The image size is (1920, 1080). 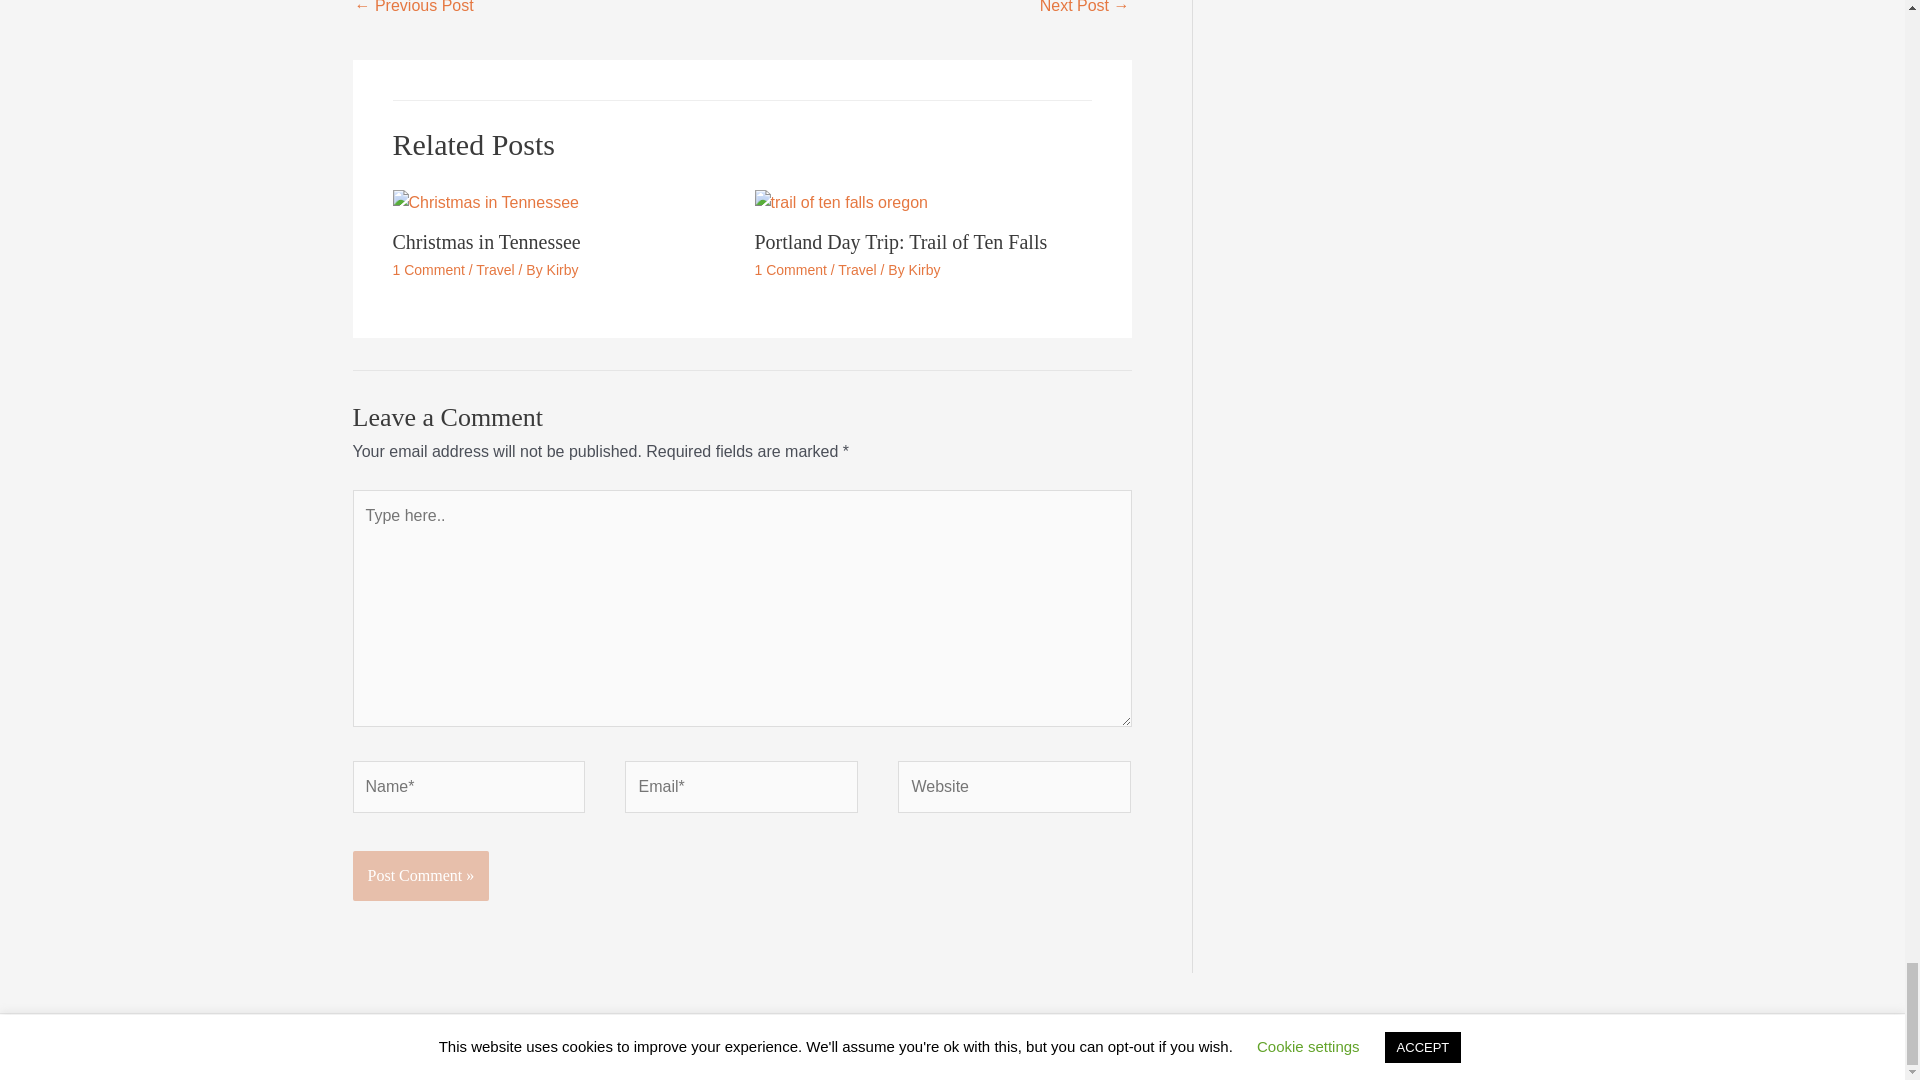 I want to click on Travel, so click(x=856, y=270).